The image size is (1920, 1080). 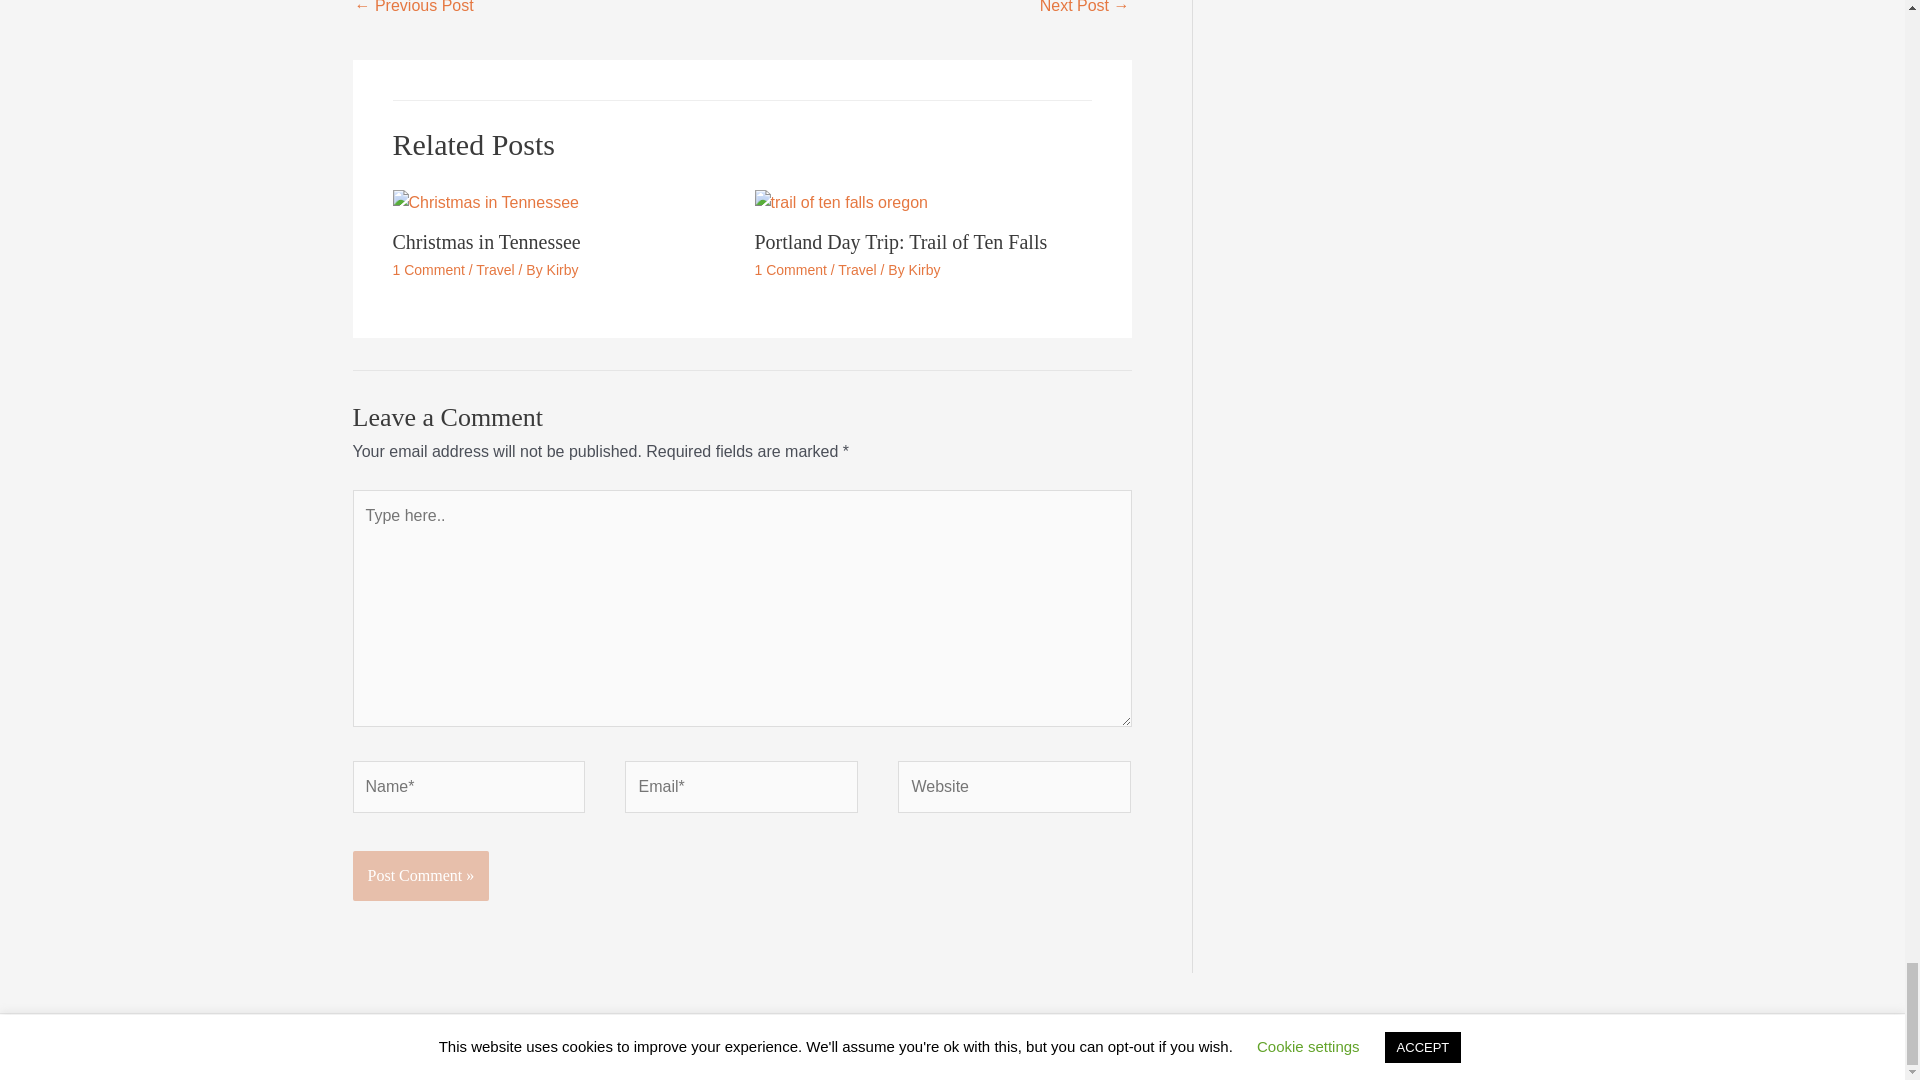 I want to click on Travel, so click(x=856, y=270).